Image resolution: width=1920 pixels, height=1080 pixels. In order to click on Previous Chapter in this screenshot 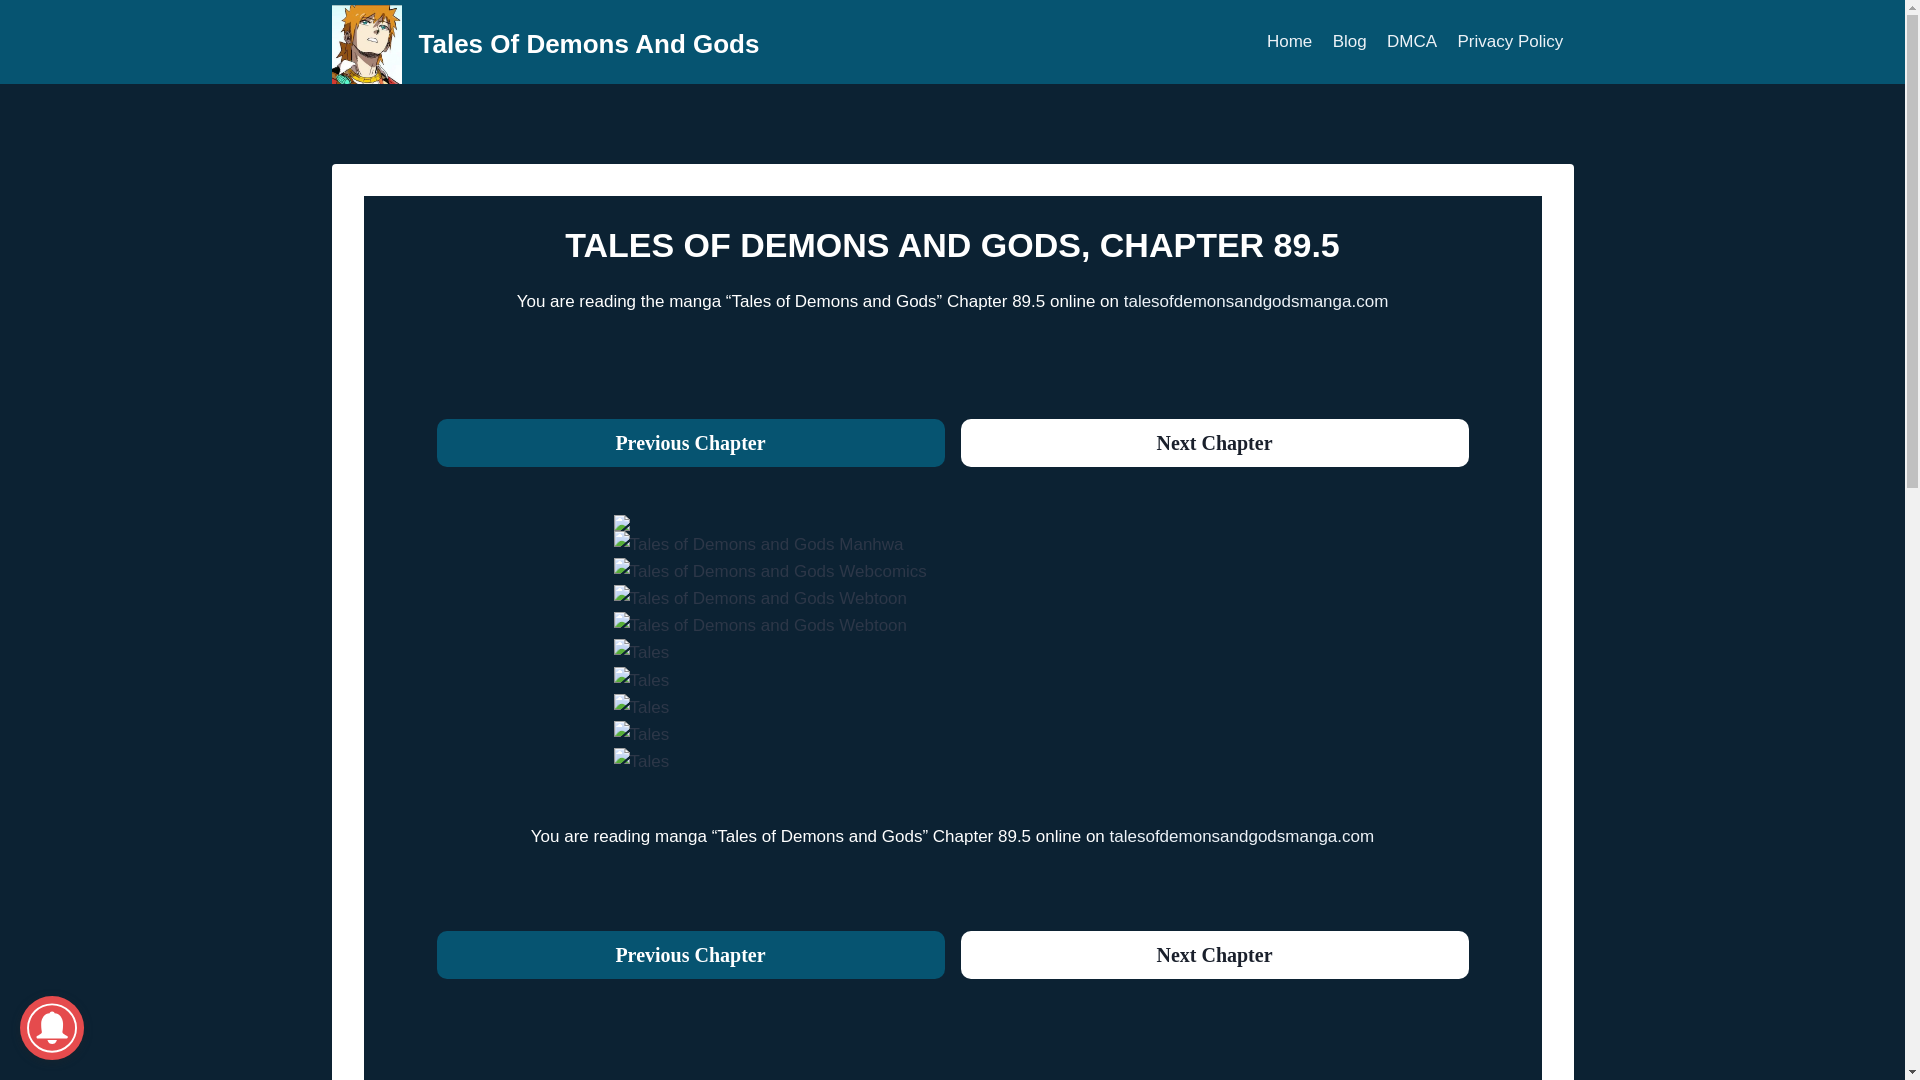, I will do `click(690, 954)`.